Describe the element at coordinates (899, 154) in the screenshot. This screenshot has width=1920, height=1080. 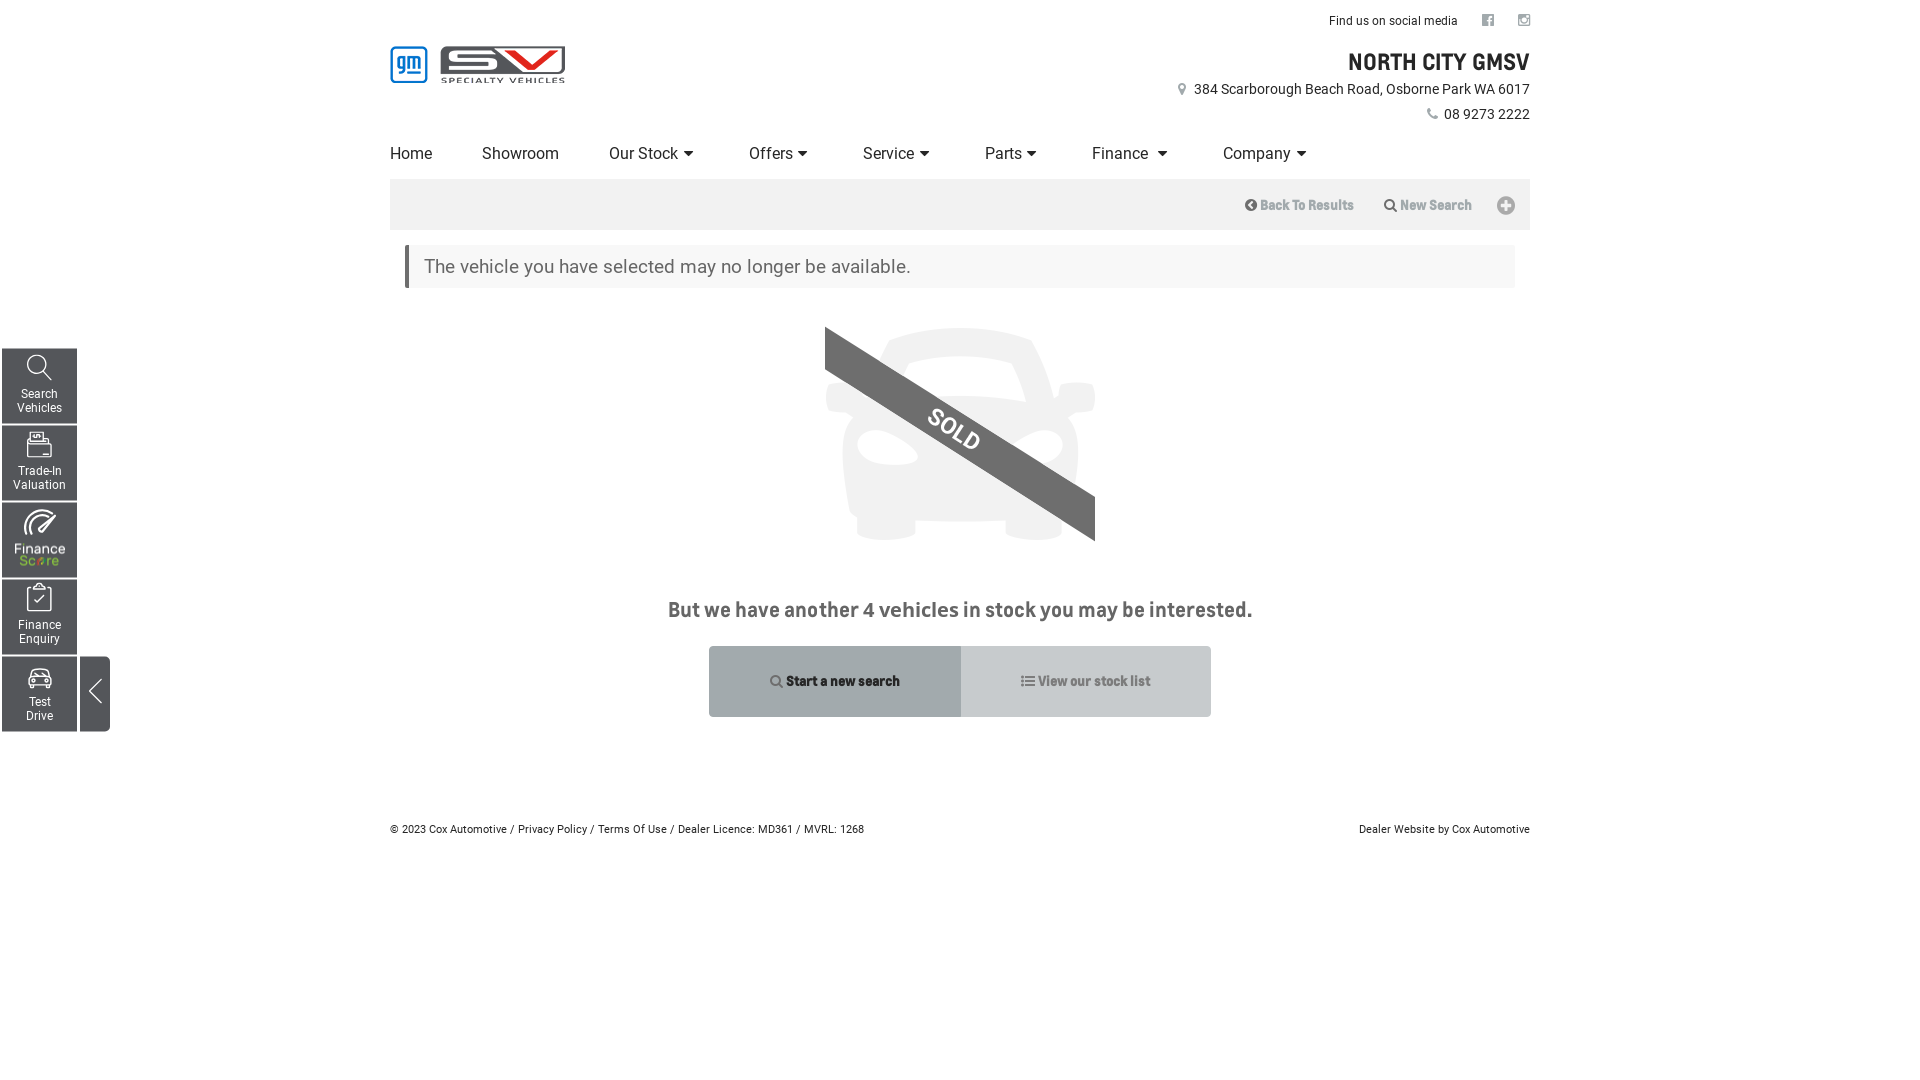
I see `Service` at that location.